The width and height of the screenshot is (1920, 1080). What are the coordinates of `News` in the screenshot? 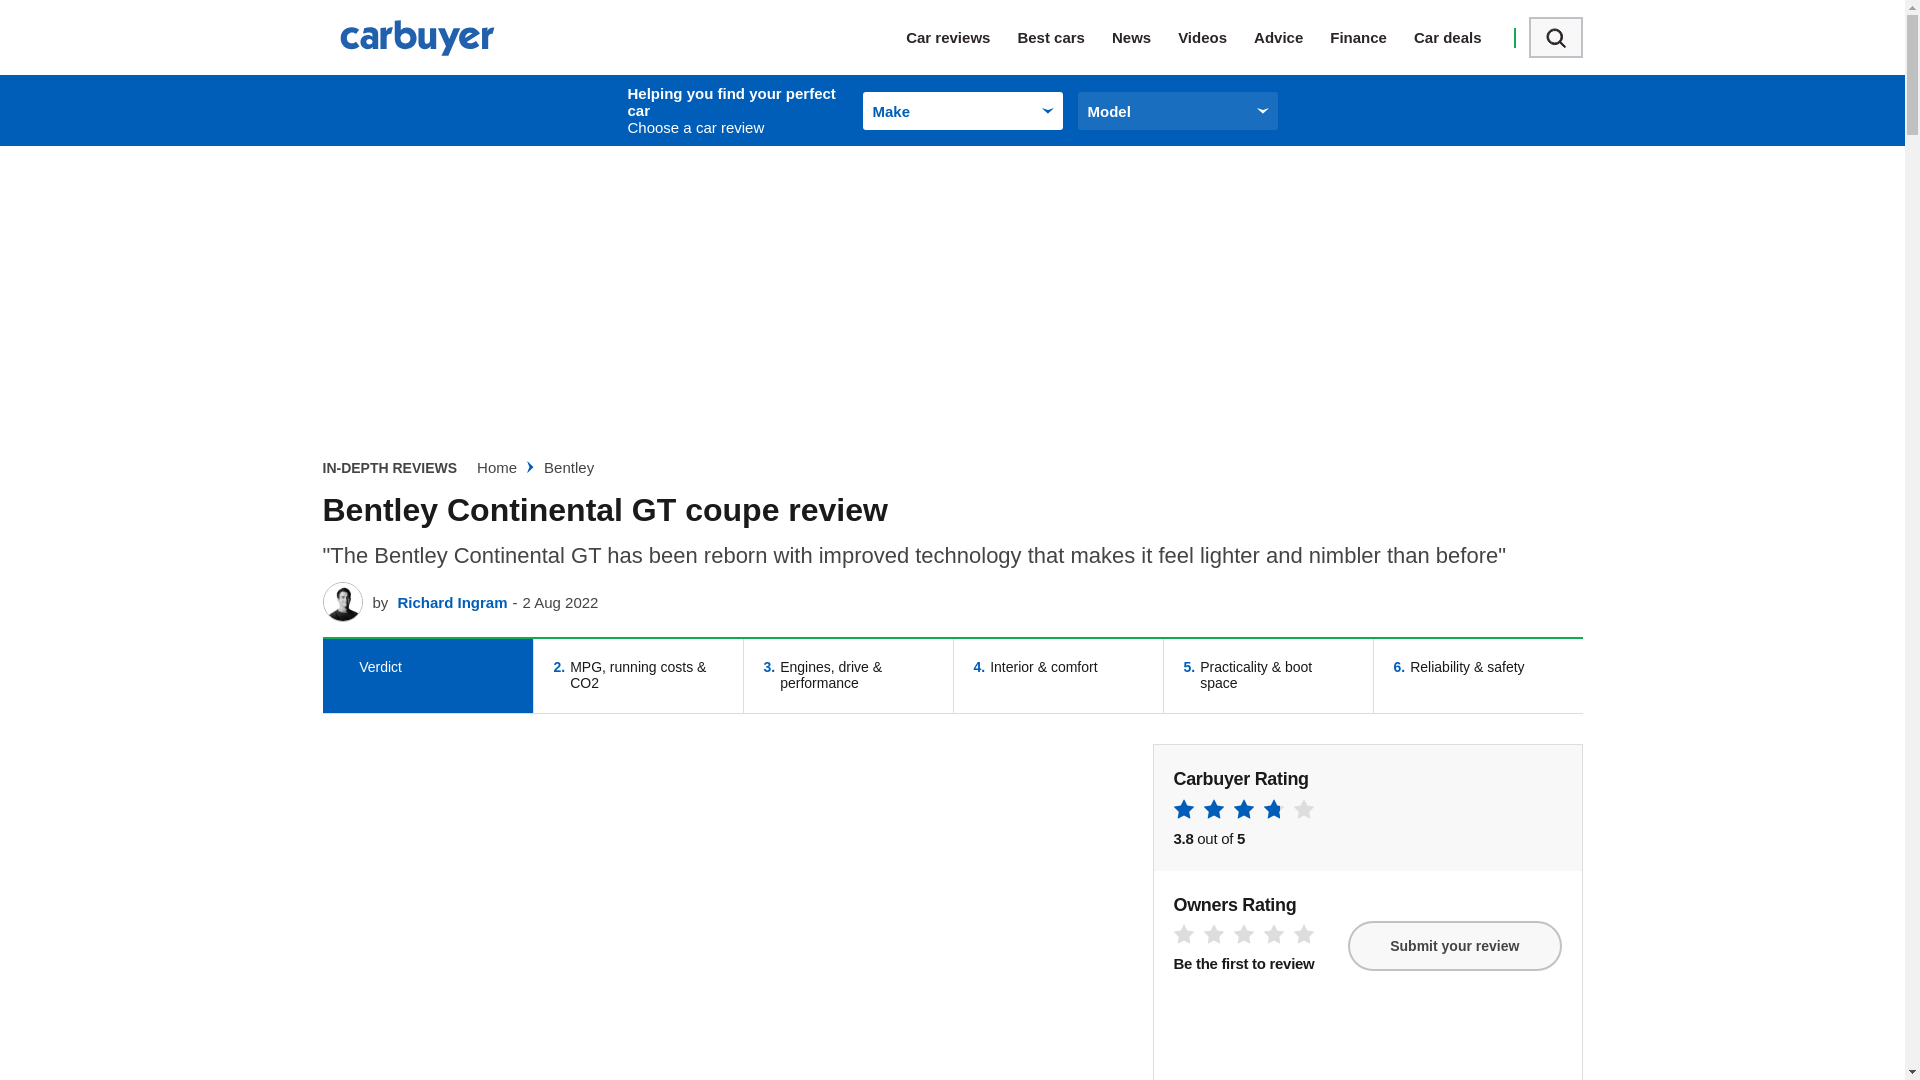 It's located at (1144, 37).